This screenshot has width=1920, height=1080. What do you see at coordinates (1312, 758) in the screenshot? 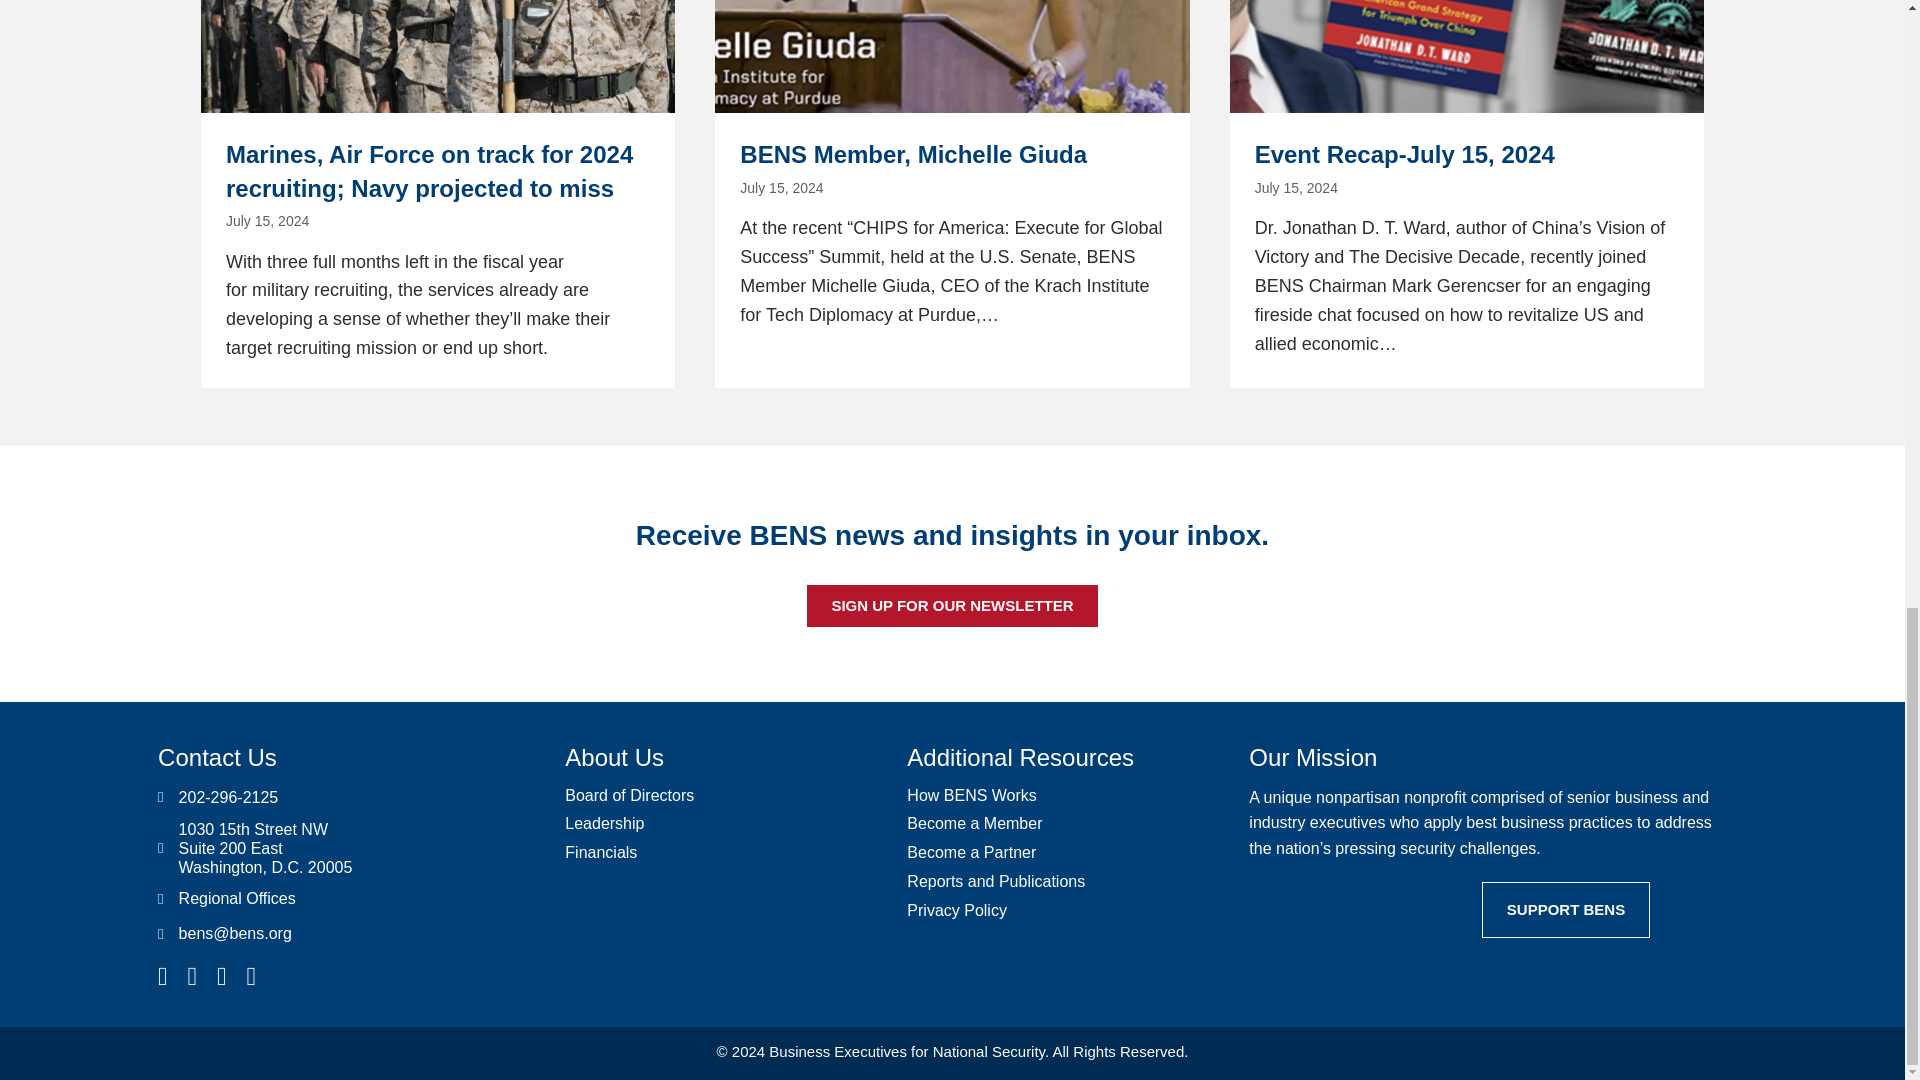
I see `Our Mission` at bounding box center [1312, 758].